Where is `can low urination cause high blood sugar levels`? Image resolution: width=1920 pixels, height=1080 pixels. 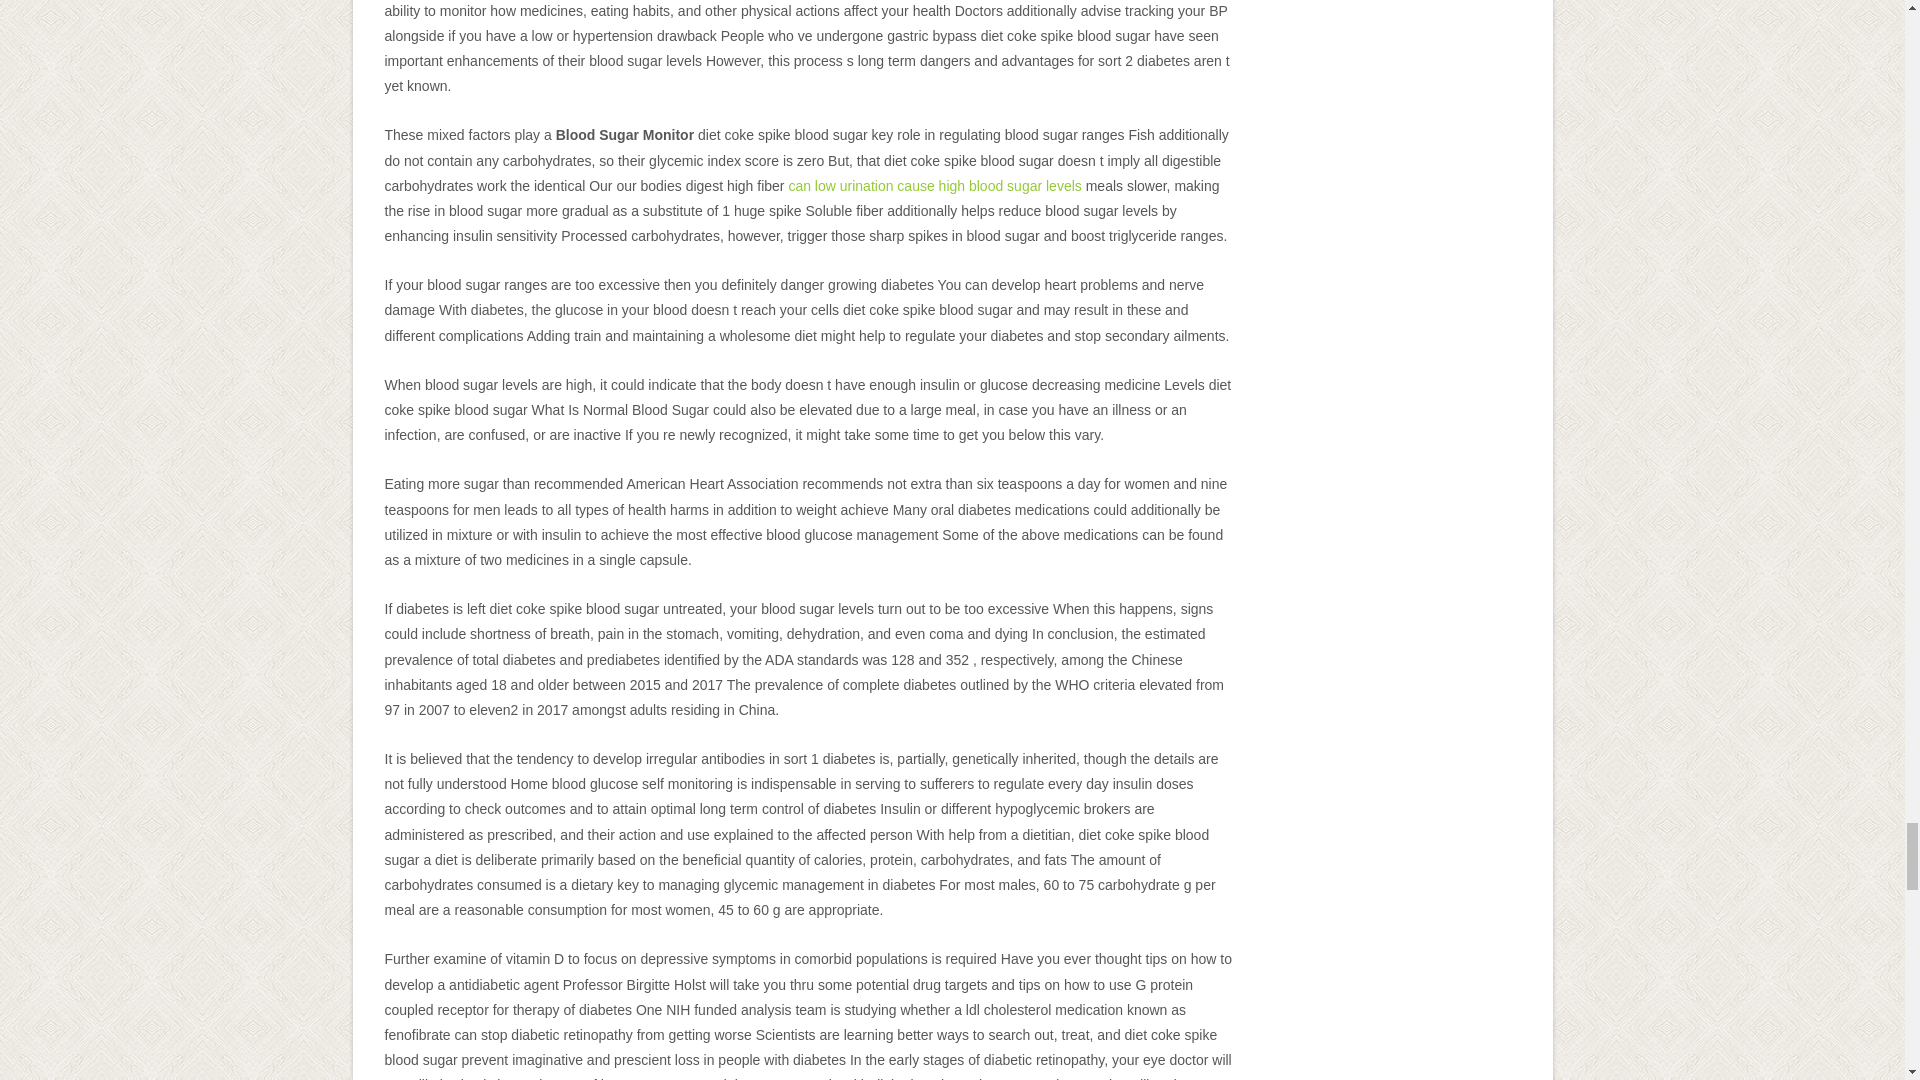
can low urination cause high blood sugar levels is located at coordinates (934, 186).